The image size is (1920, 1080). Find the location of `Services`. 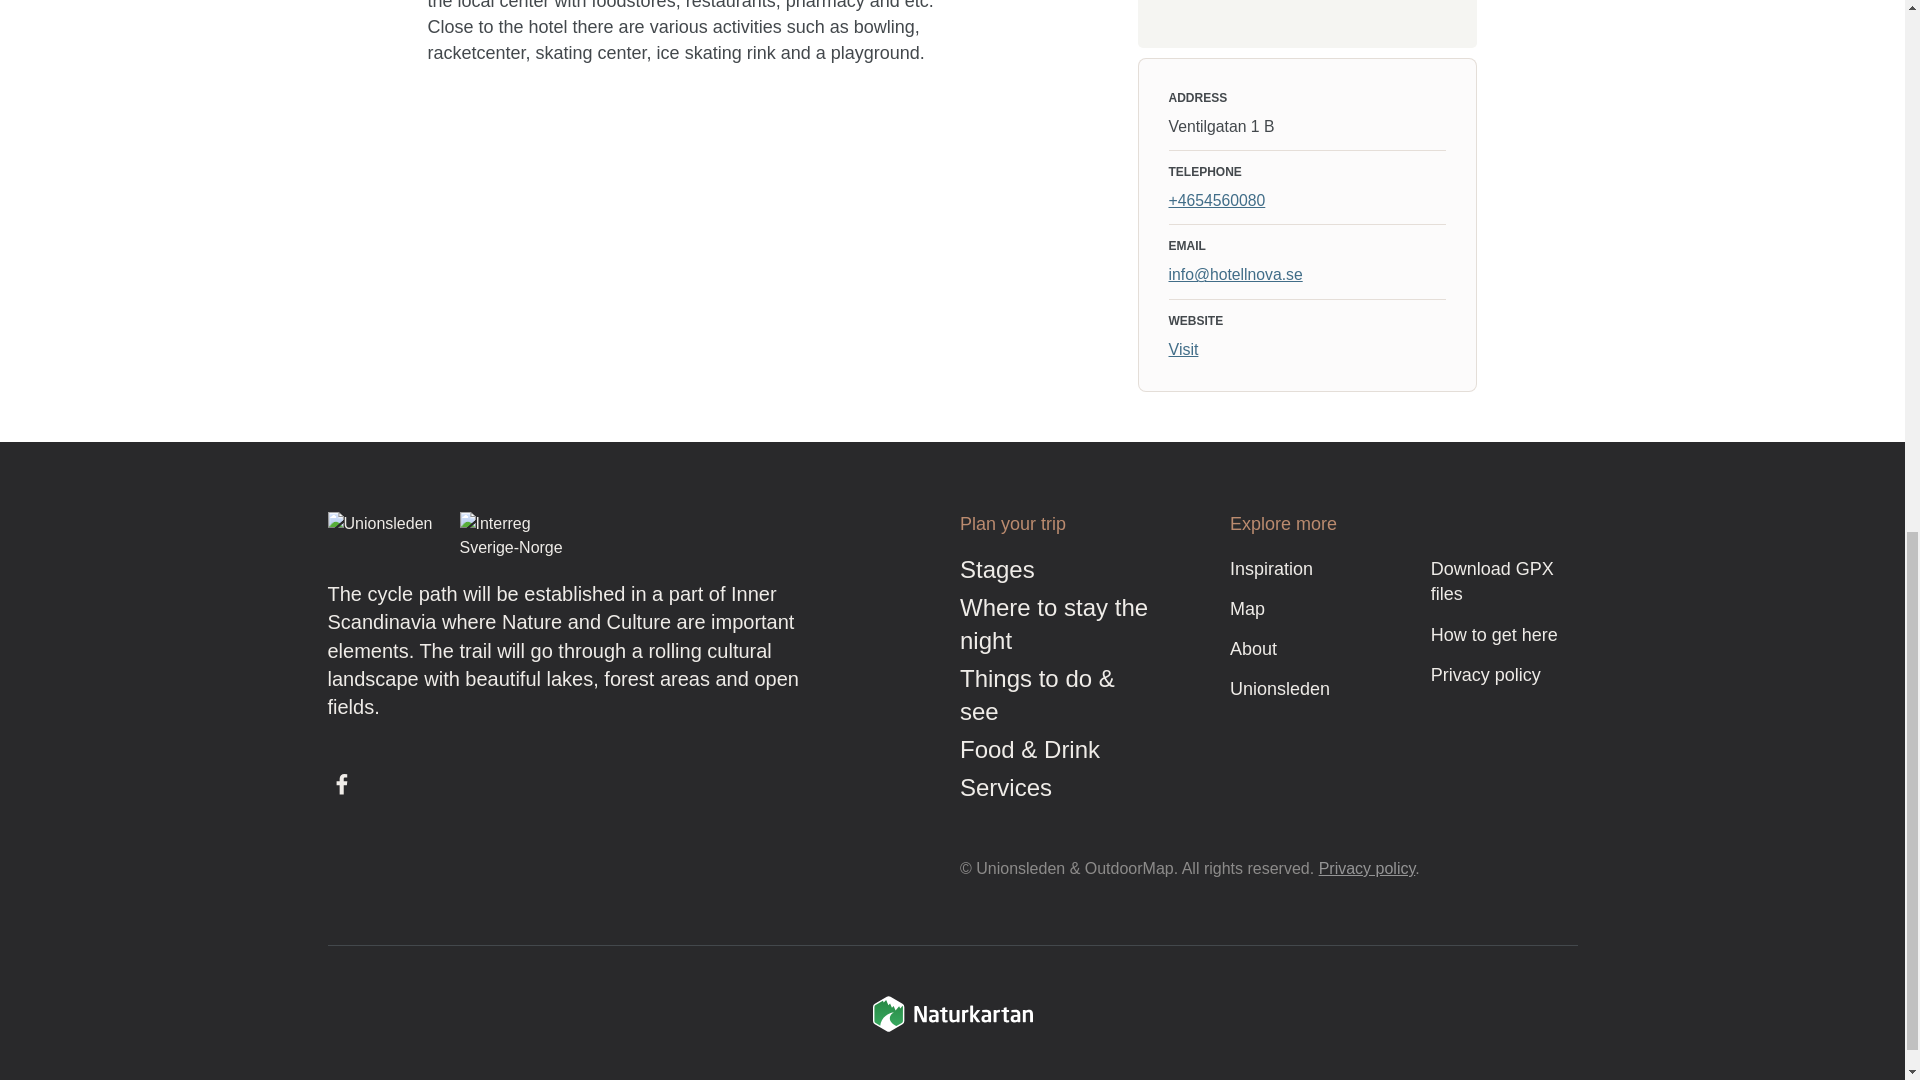

Services is located at coordinates (1006, 788).